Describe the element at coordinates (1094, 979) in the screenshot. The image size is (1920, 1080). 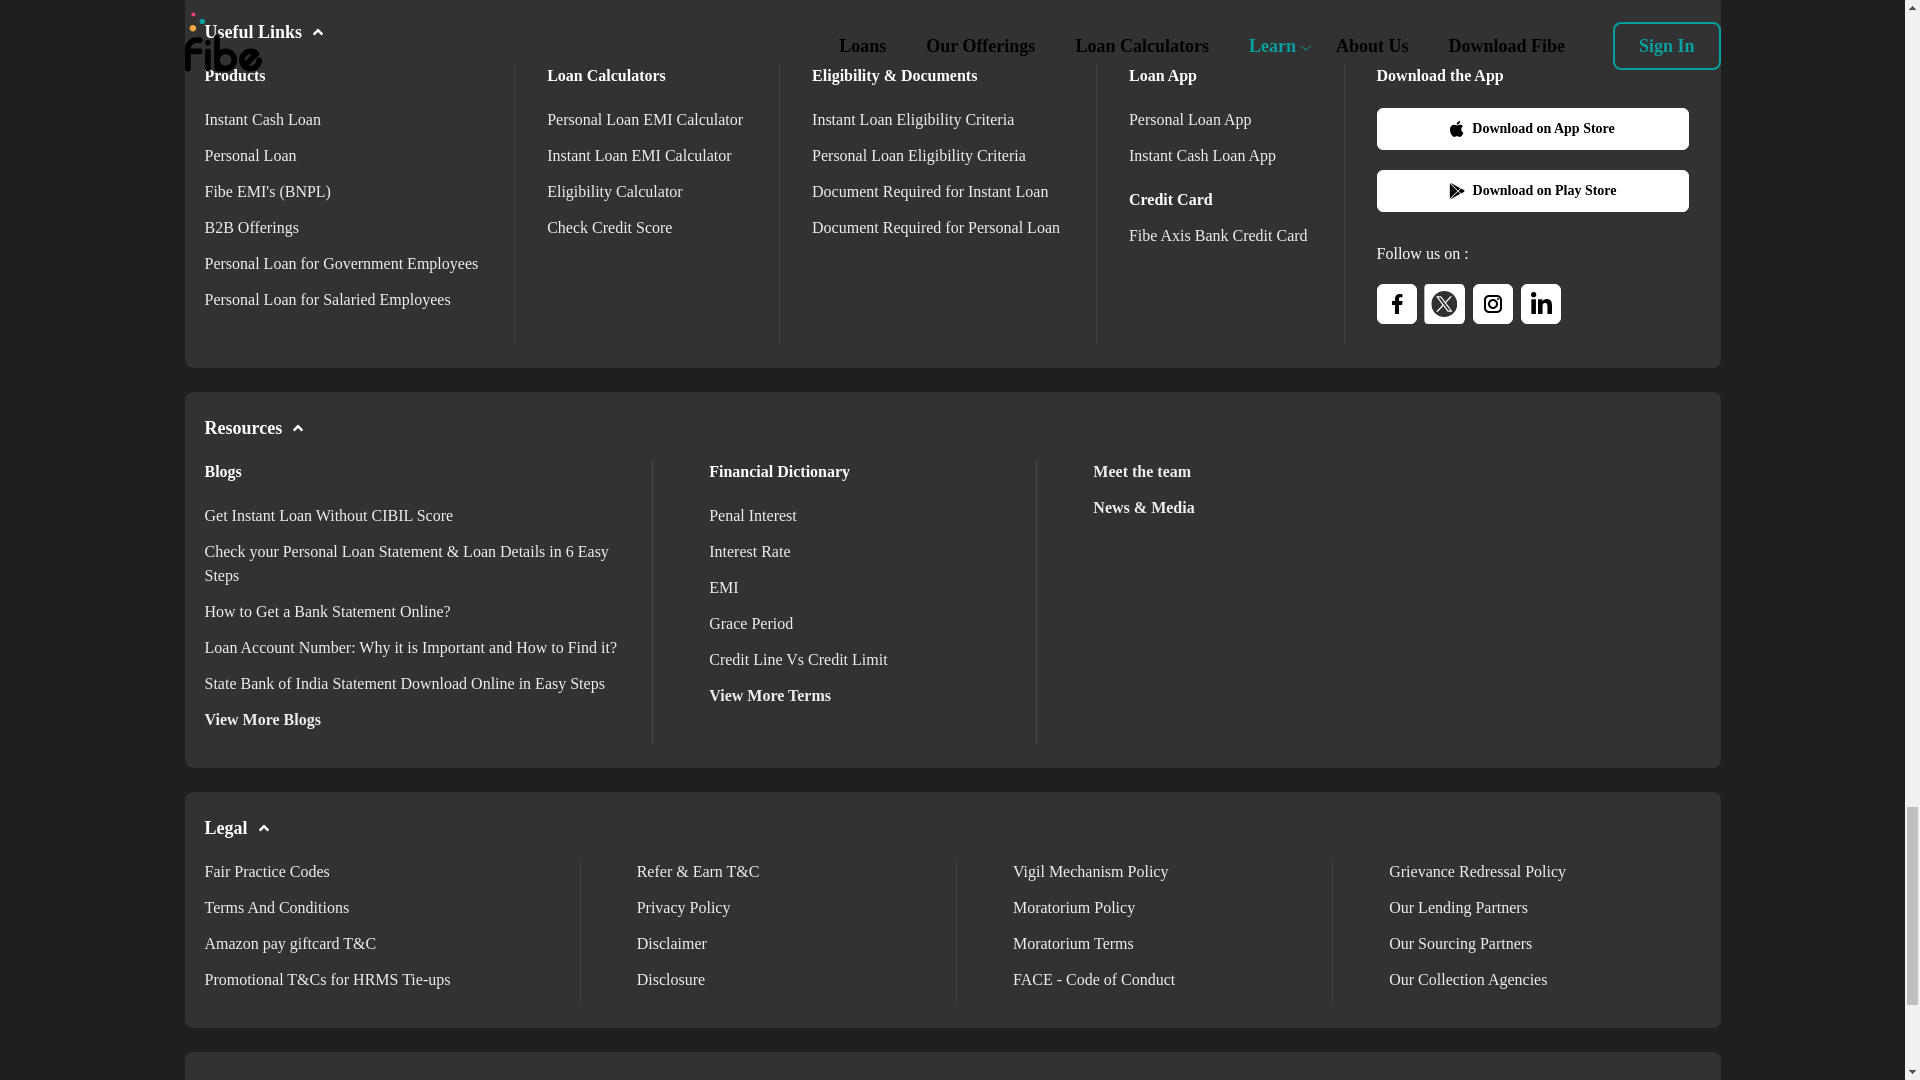
I see `face code conduct` at that location.